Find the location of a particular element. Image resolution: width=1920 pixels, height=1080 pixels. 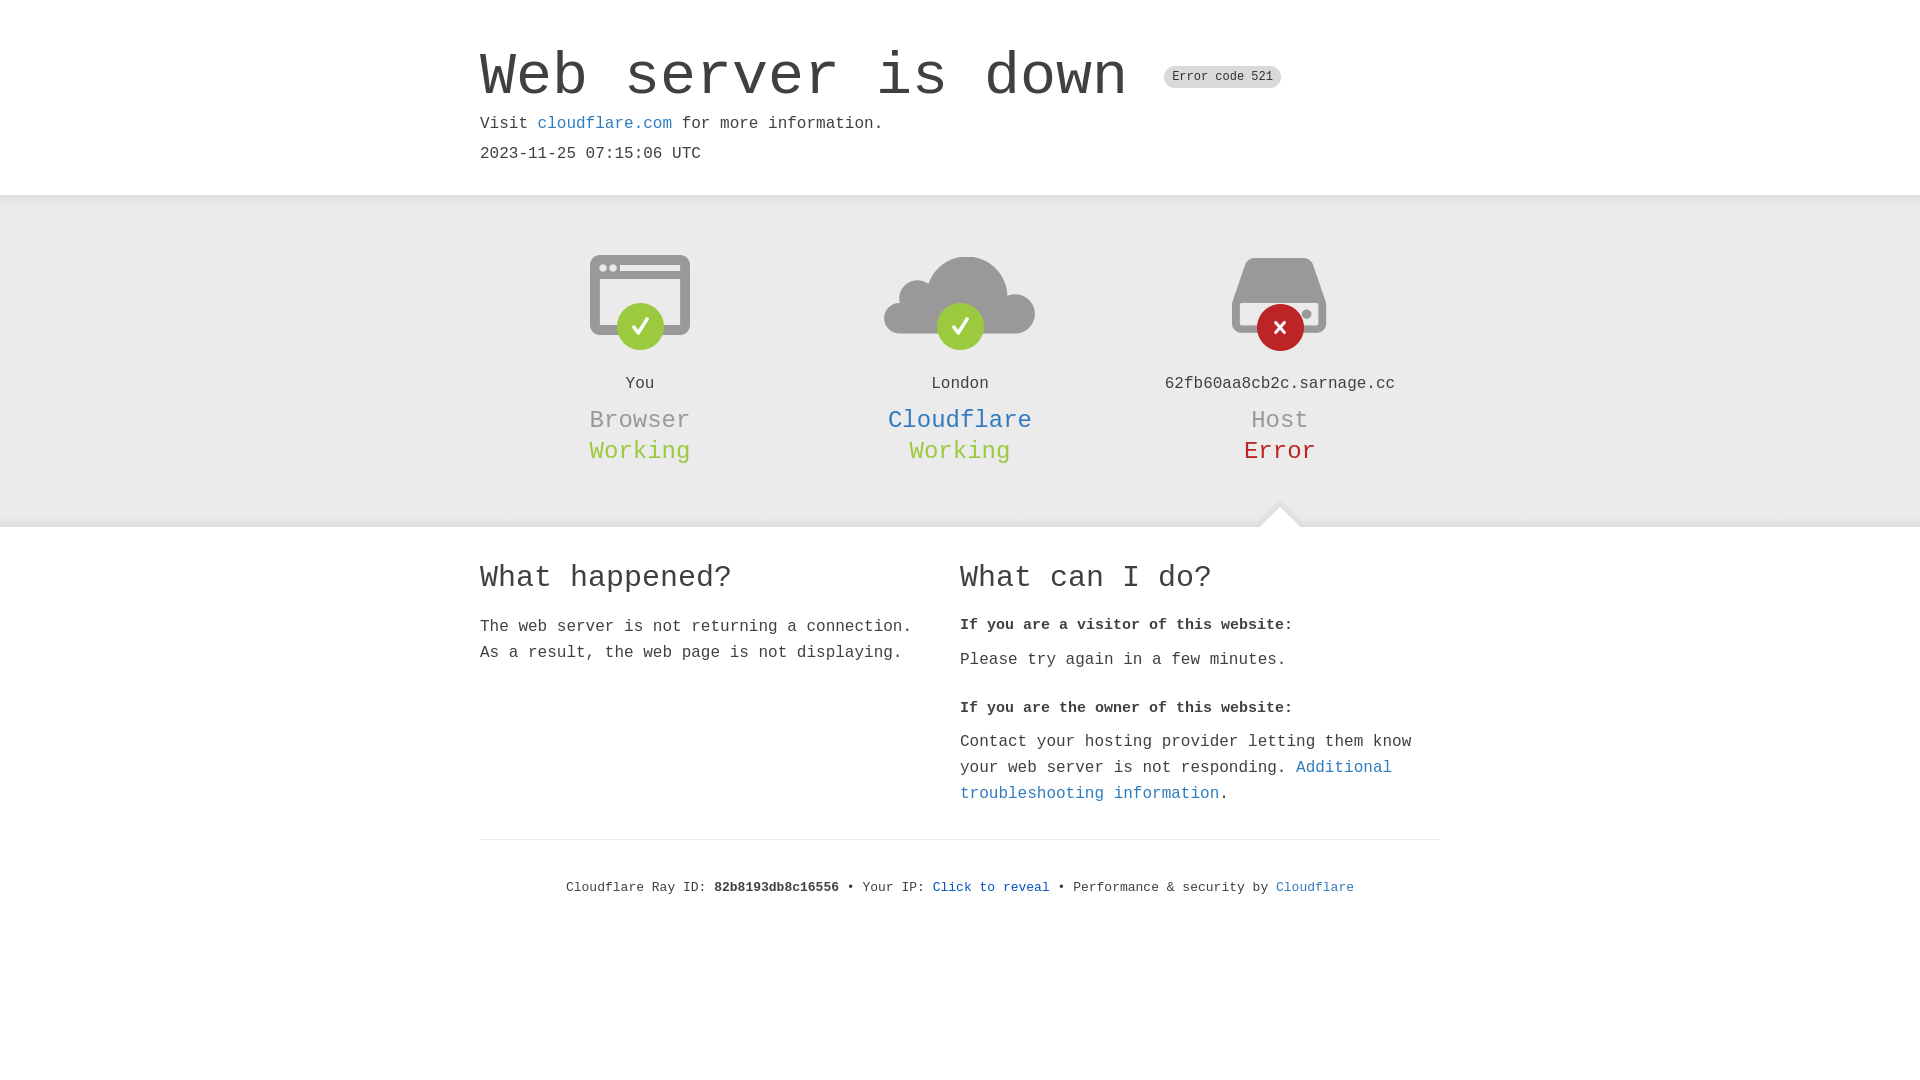

Additional troubleshooting information is located at coordinates (1176, 780).